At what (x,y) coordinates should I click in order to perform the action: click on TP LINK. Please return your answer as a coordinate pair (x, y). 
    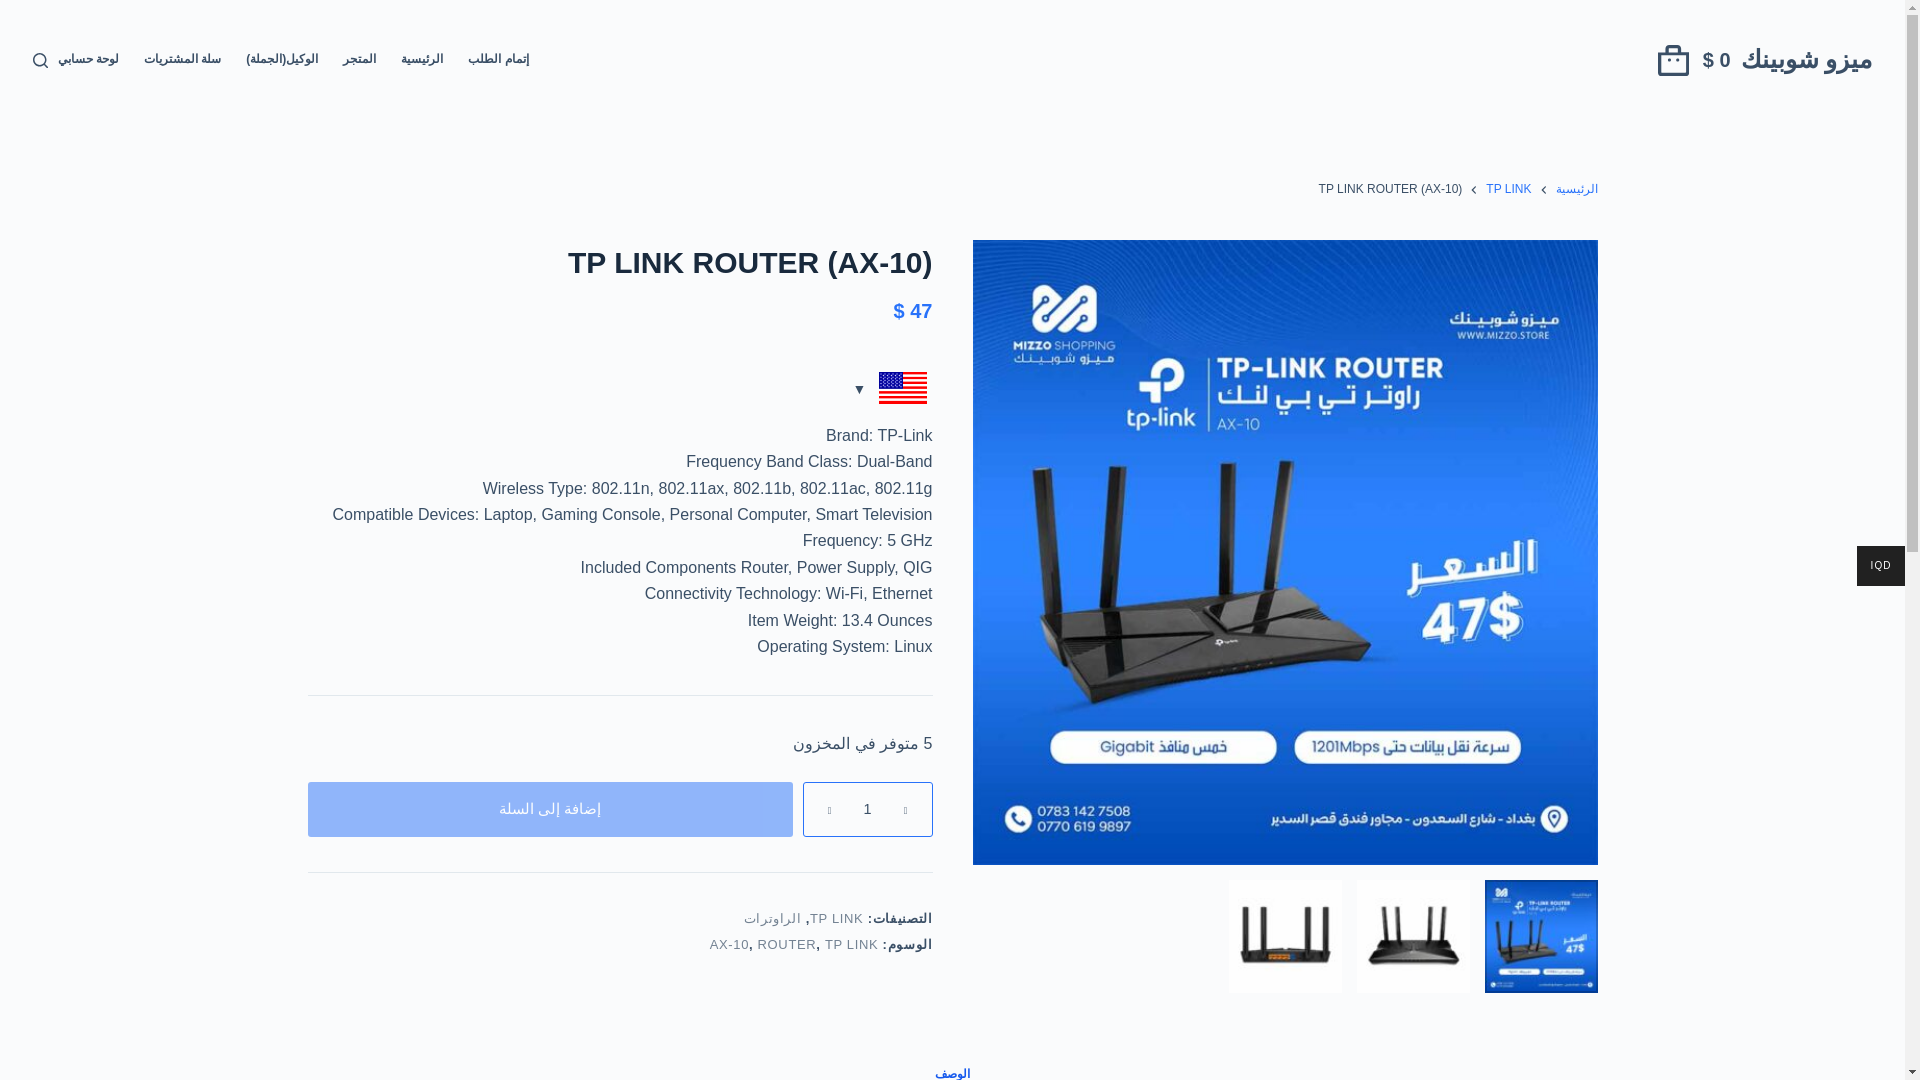
    Looking at the image, I should click on (1508, 190).